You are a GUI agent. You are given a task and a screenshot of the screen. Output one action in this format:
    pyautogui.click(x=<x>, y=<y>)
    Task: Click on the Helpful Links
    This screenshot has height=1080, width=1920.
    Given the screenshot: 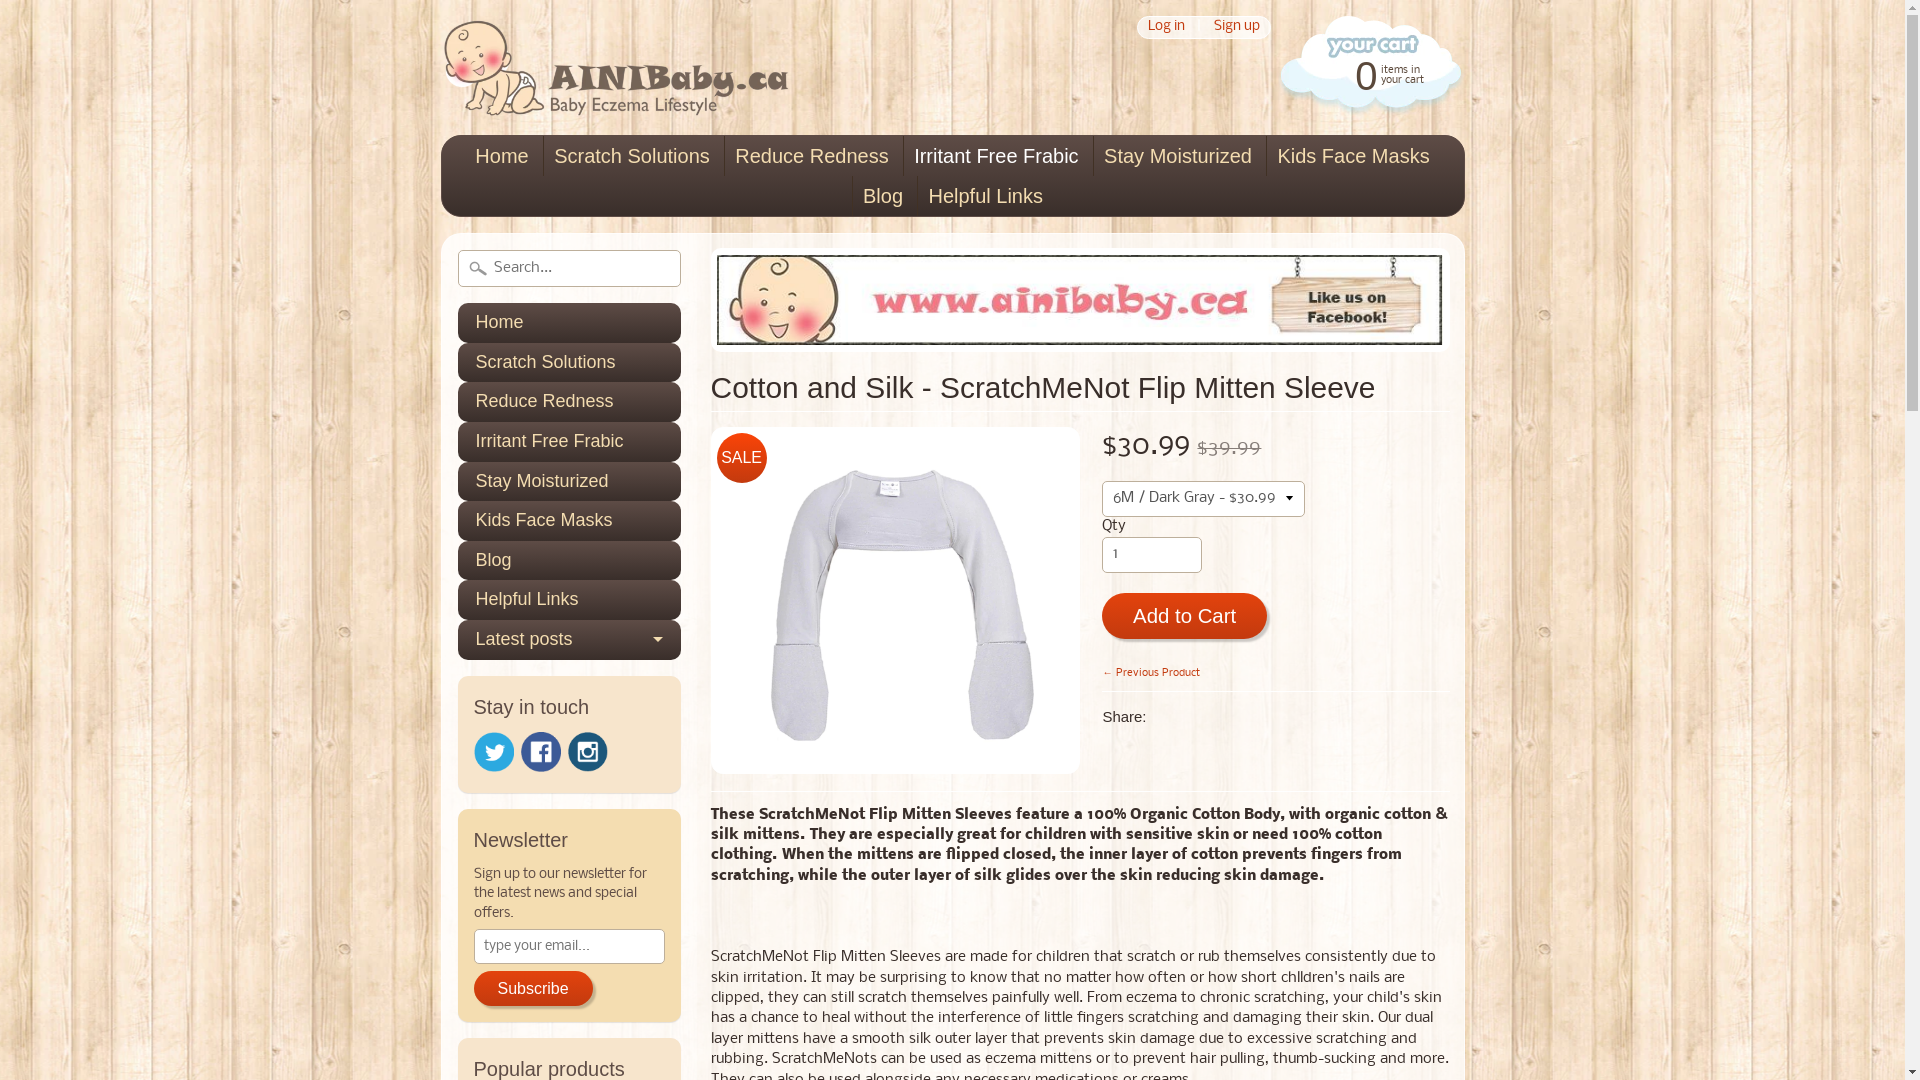 What is the action you would take?
    pyautogui.click(x=570, y=600)
    